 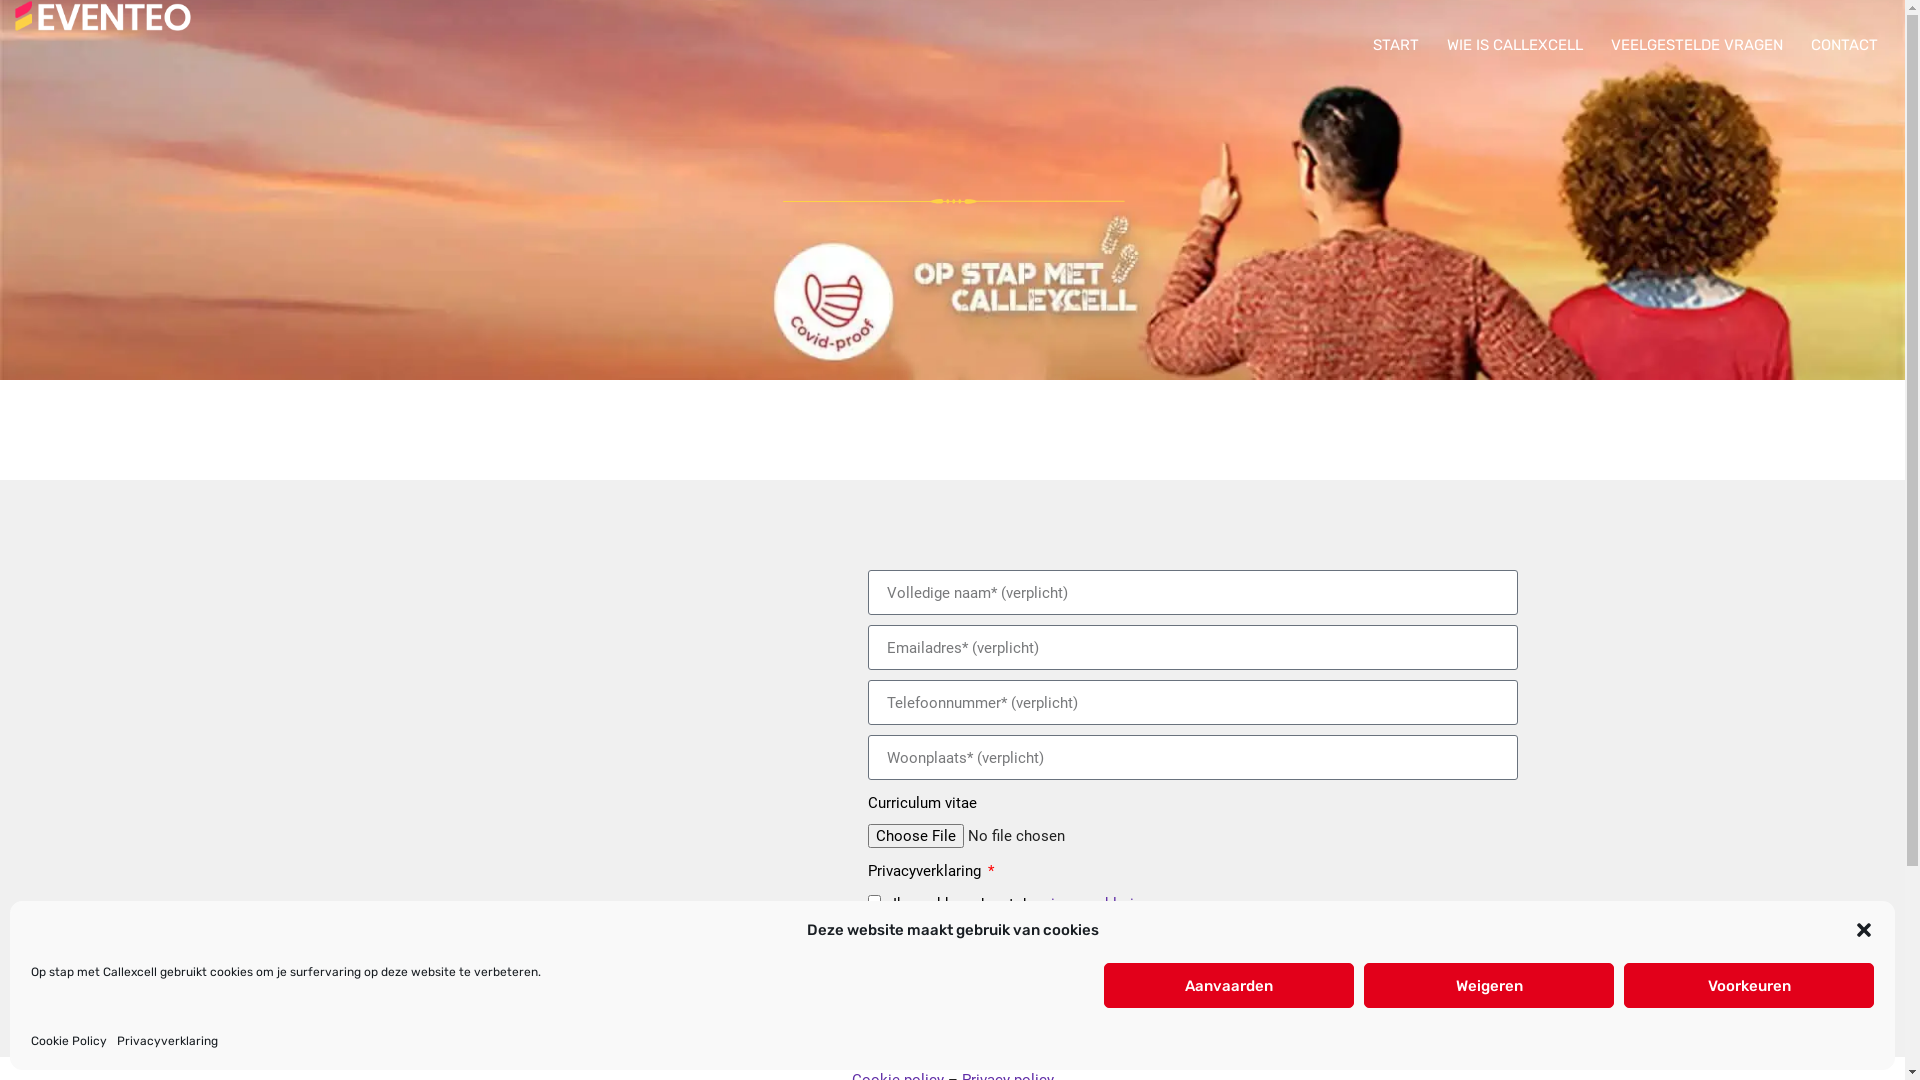 I want to click on privacyverklaring, so click(x=1094, y=904).